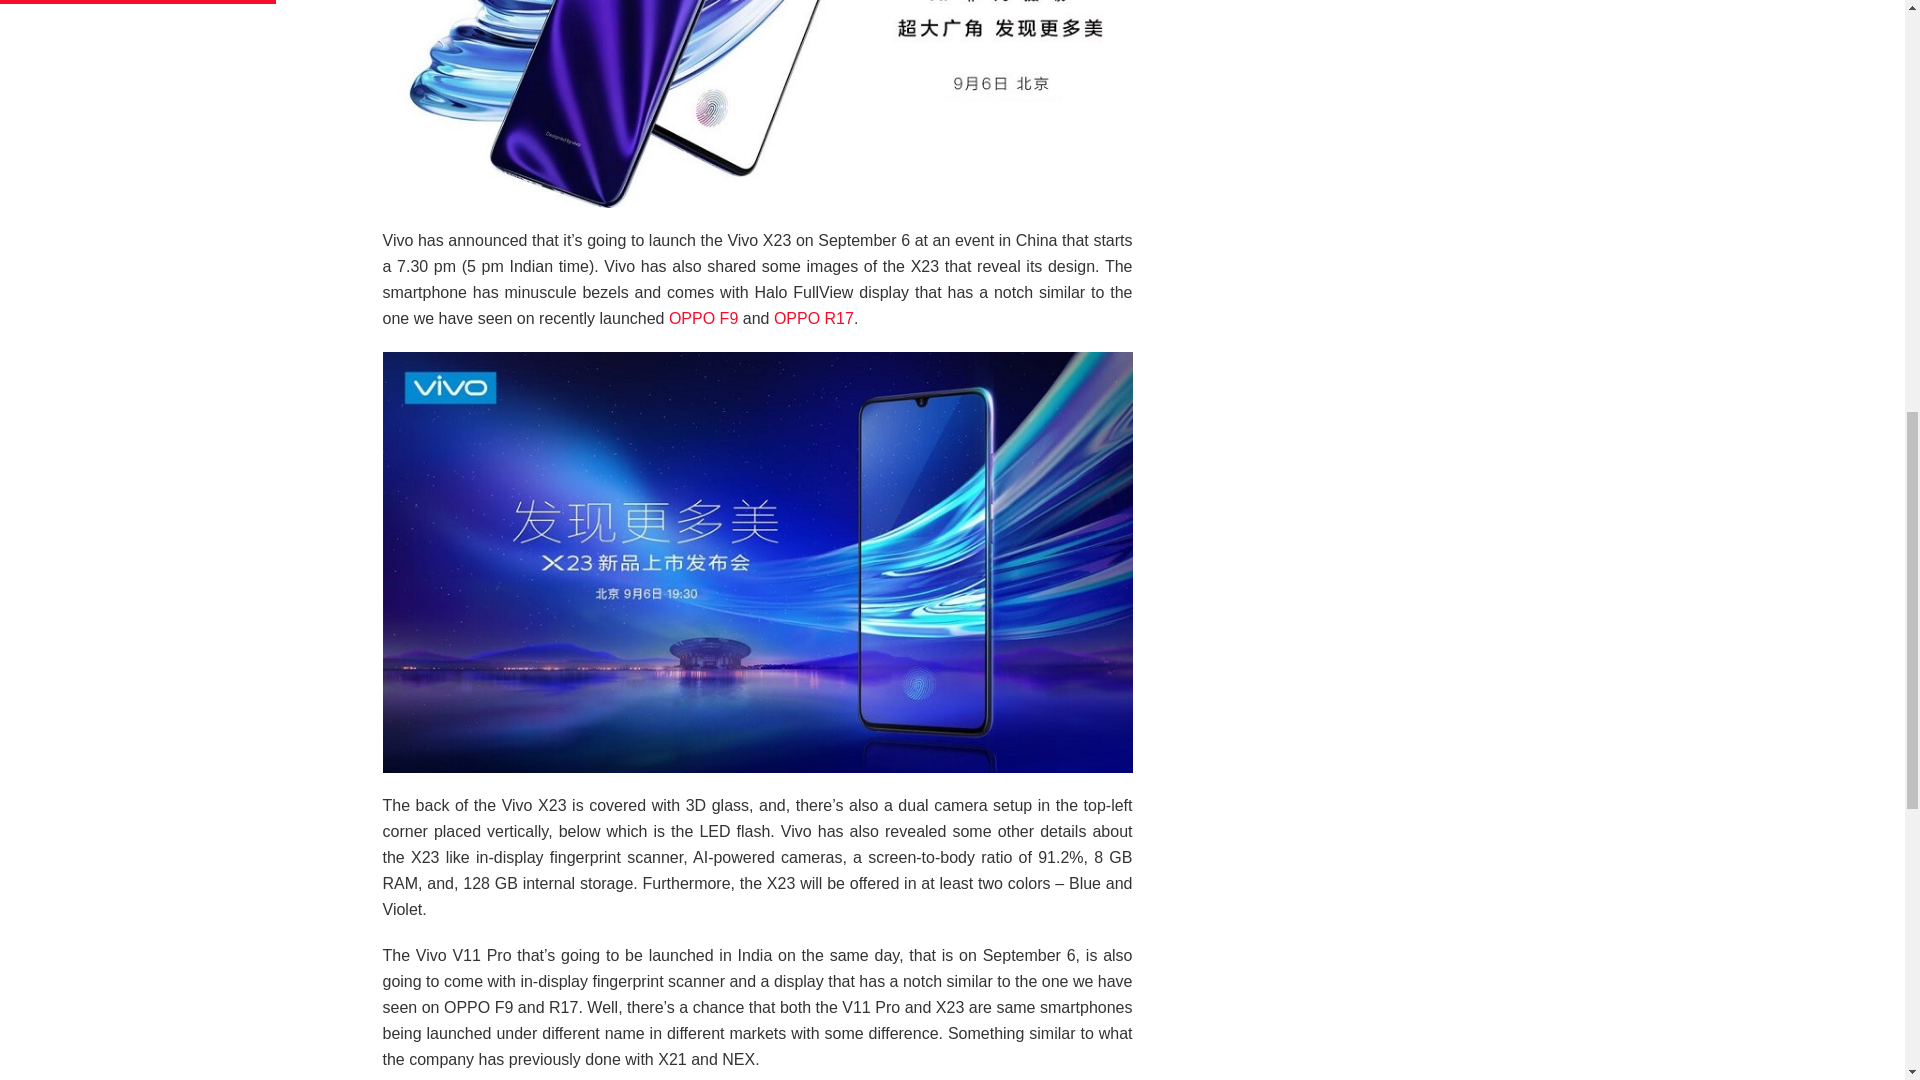 This screenshot has height=1080, width=1920. What do you see at coordinates (814, 318) in the screenshot?
I see `OPPO R17` at bounding box center [814, 318].